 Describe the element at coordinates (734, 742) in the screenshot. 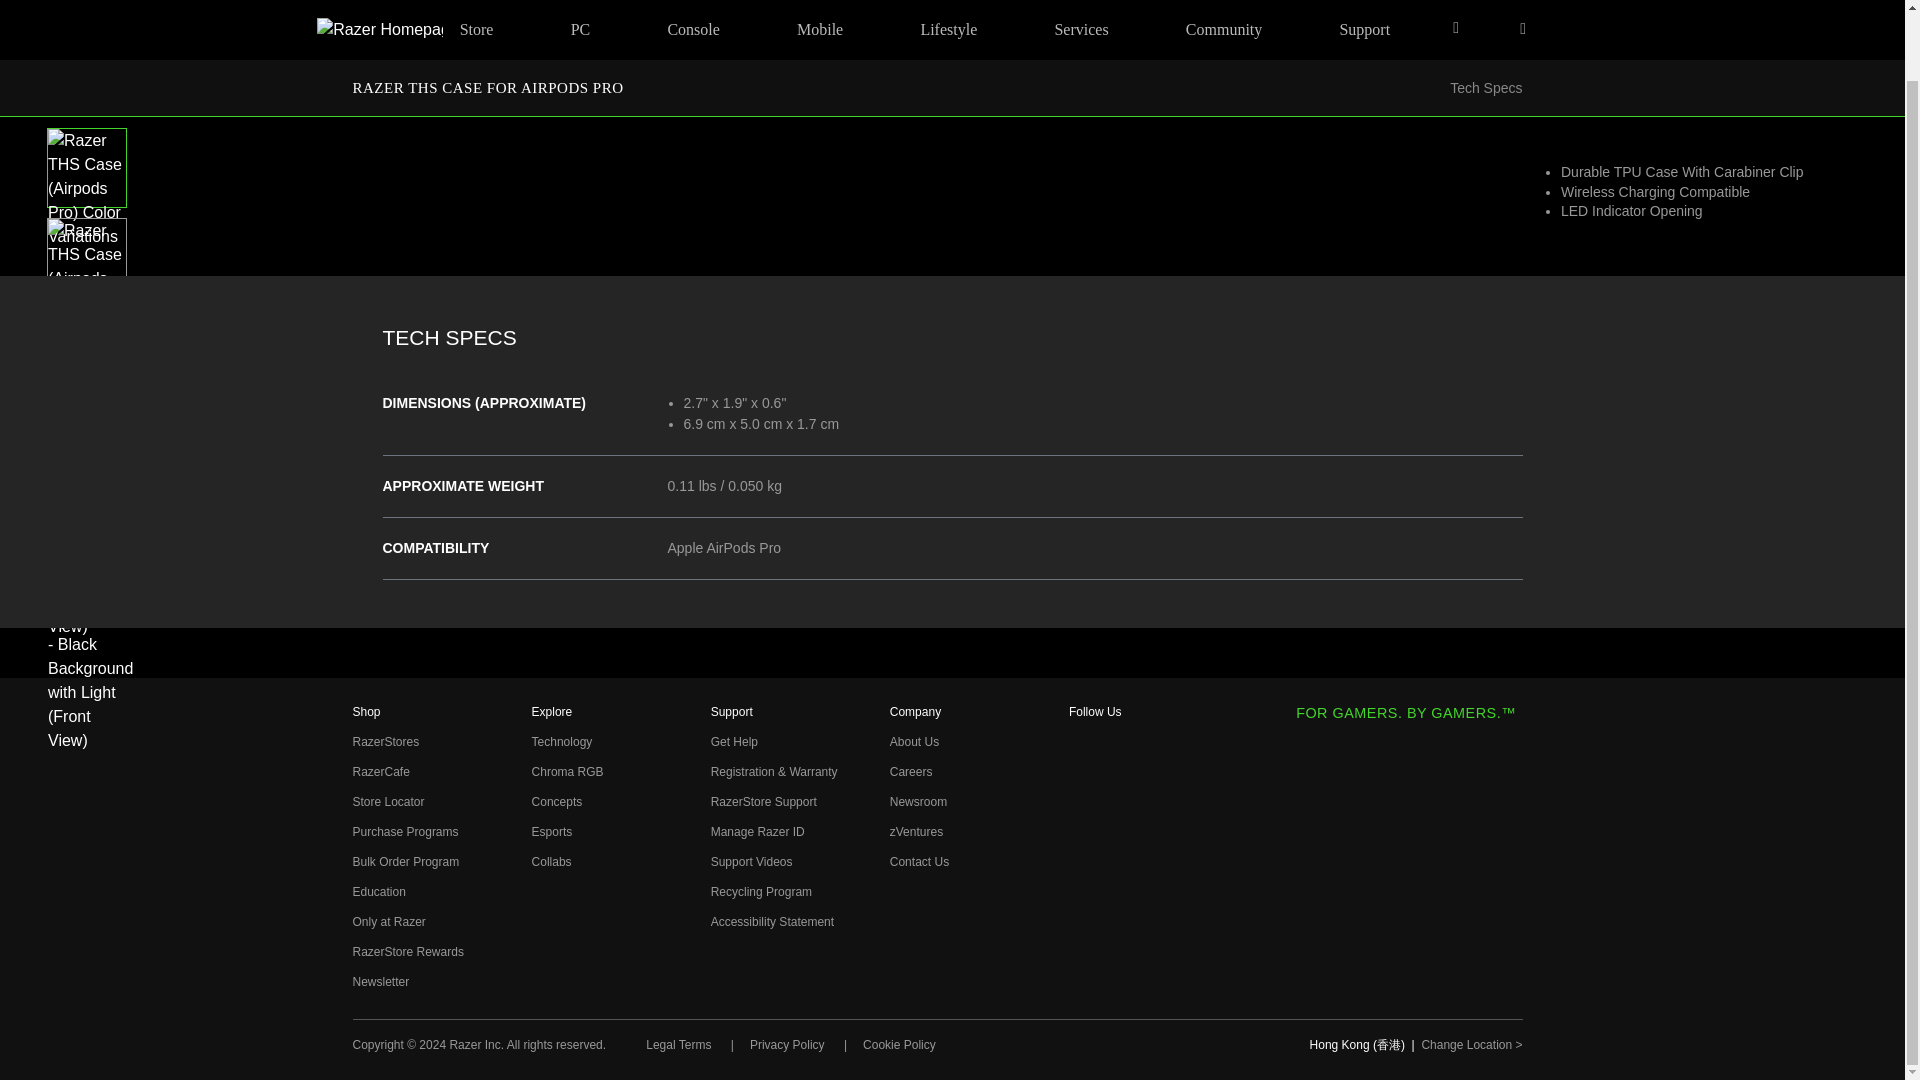

I see `Get Help` at that location.